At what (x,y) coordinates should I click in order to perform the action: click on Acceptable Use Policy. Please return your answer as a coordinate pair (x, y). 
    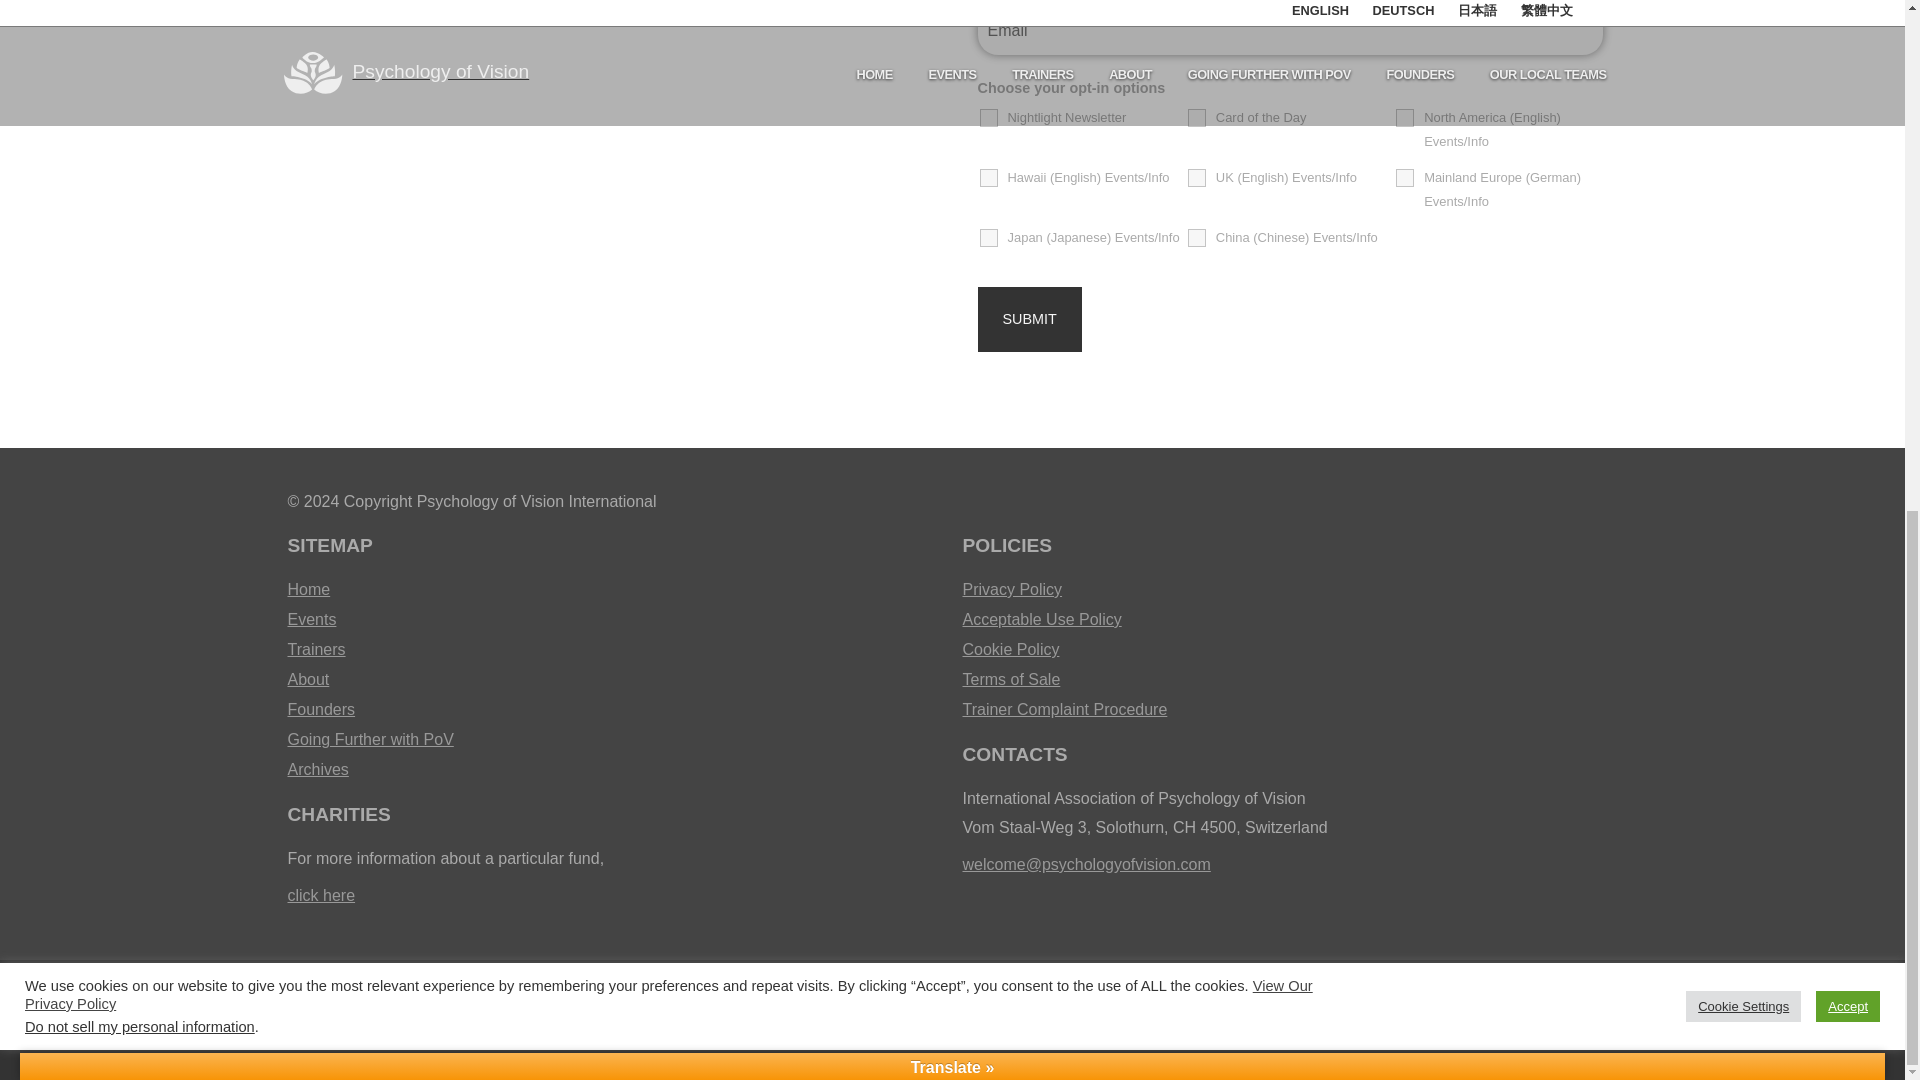
    Looking at the image, I should click on (1288, 620).